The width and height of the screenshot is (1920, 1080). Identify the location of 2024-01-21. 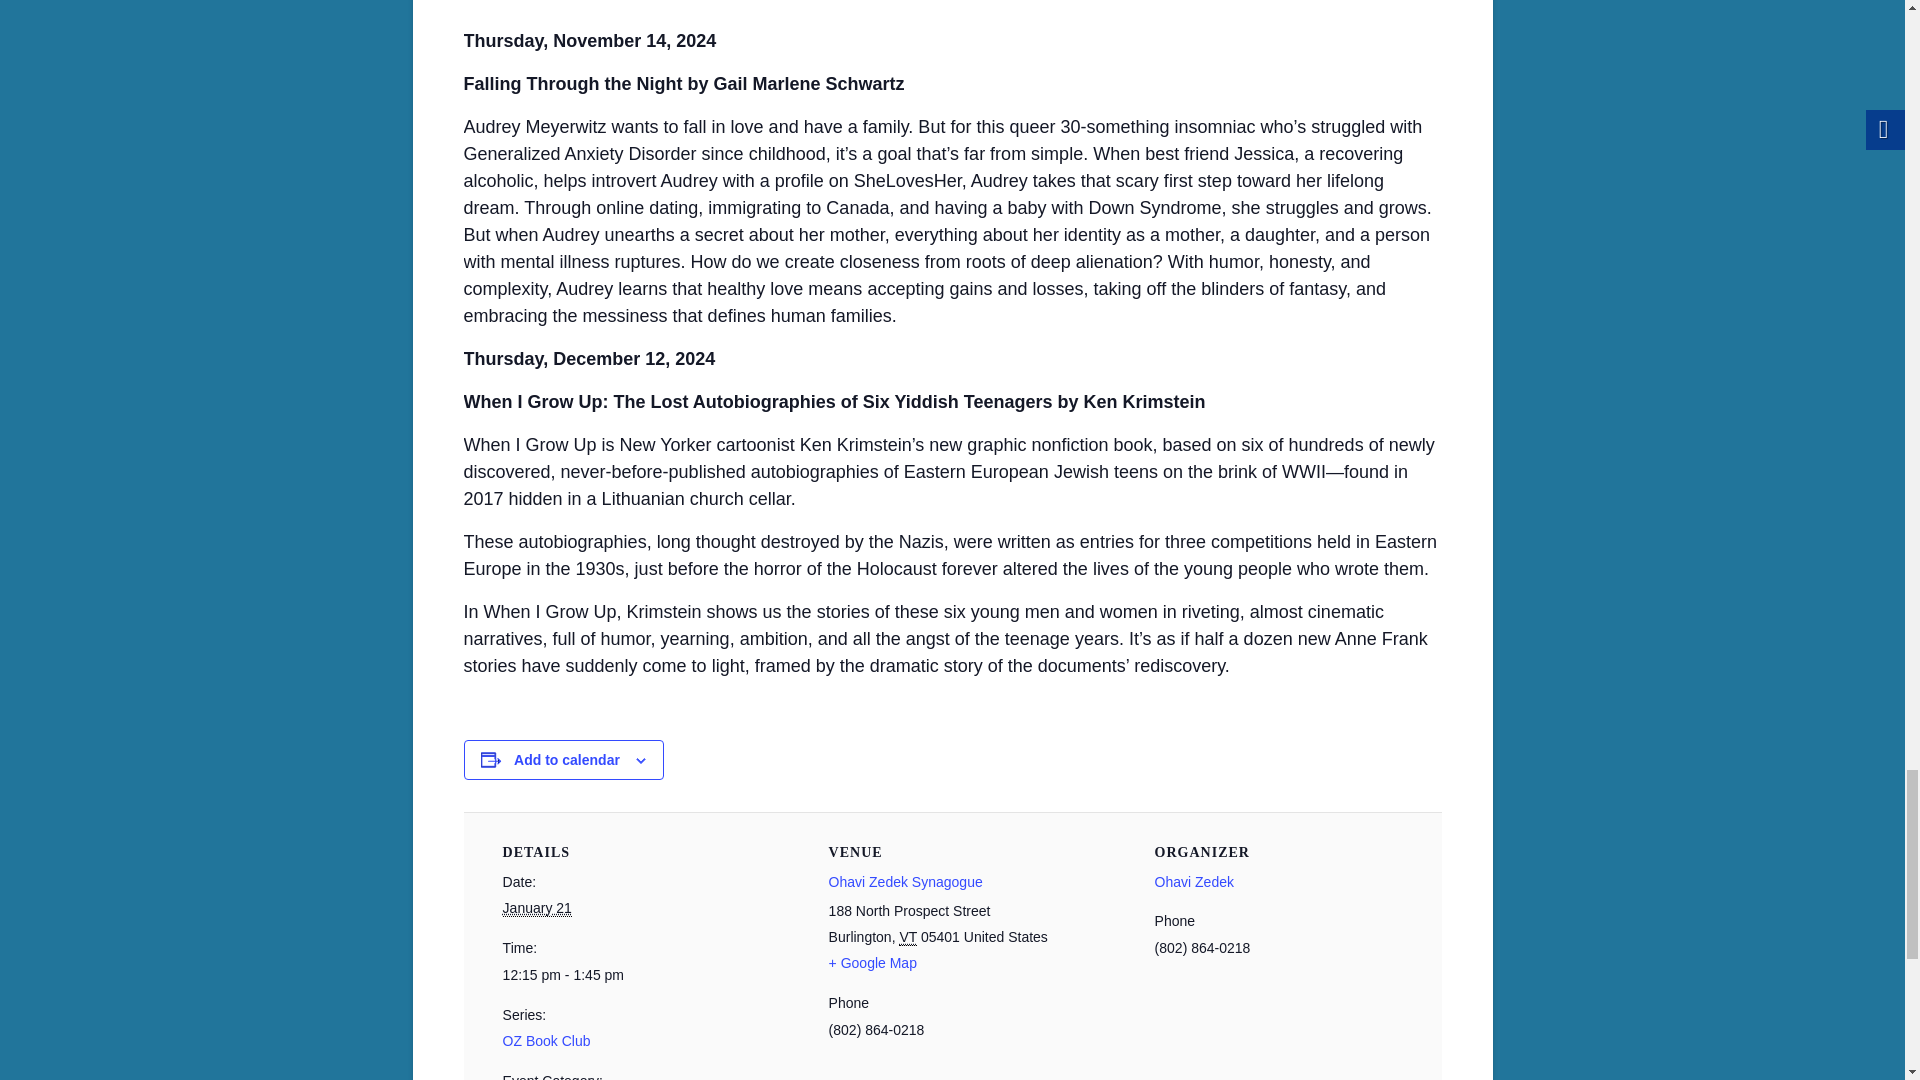
(538, 908).